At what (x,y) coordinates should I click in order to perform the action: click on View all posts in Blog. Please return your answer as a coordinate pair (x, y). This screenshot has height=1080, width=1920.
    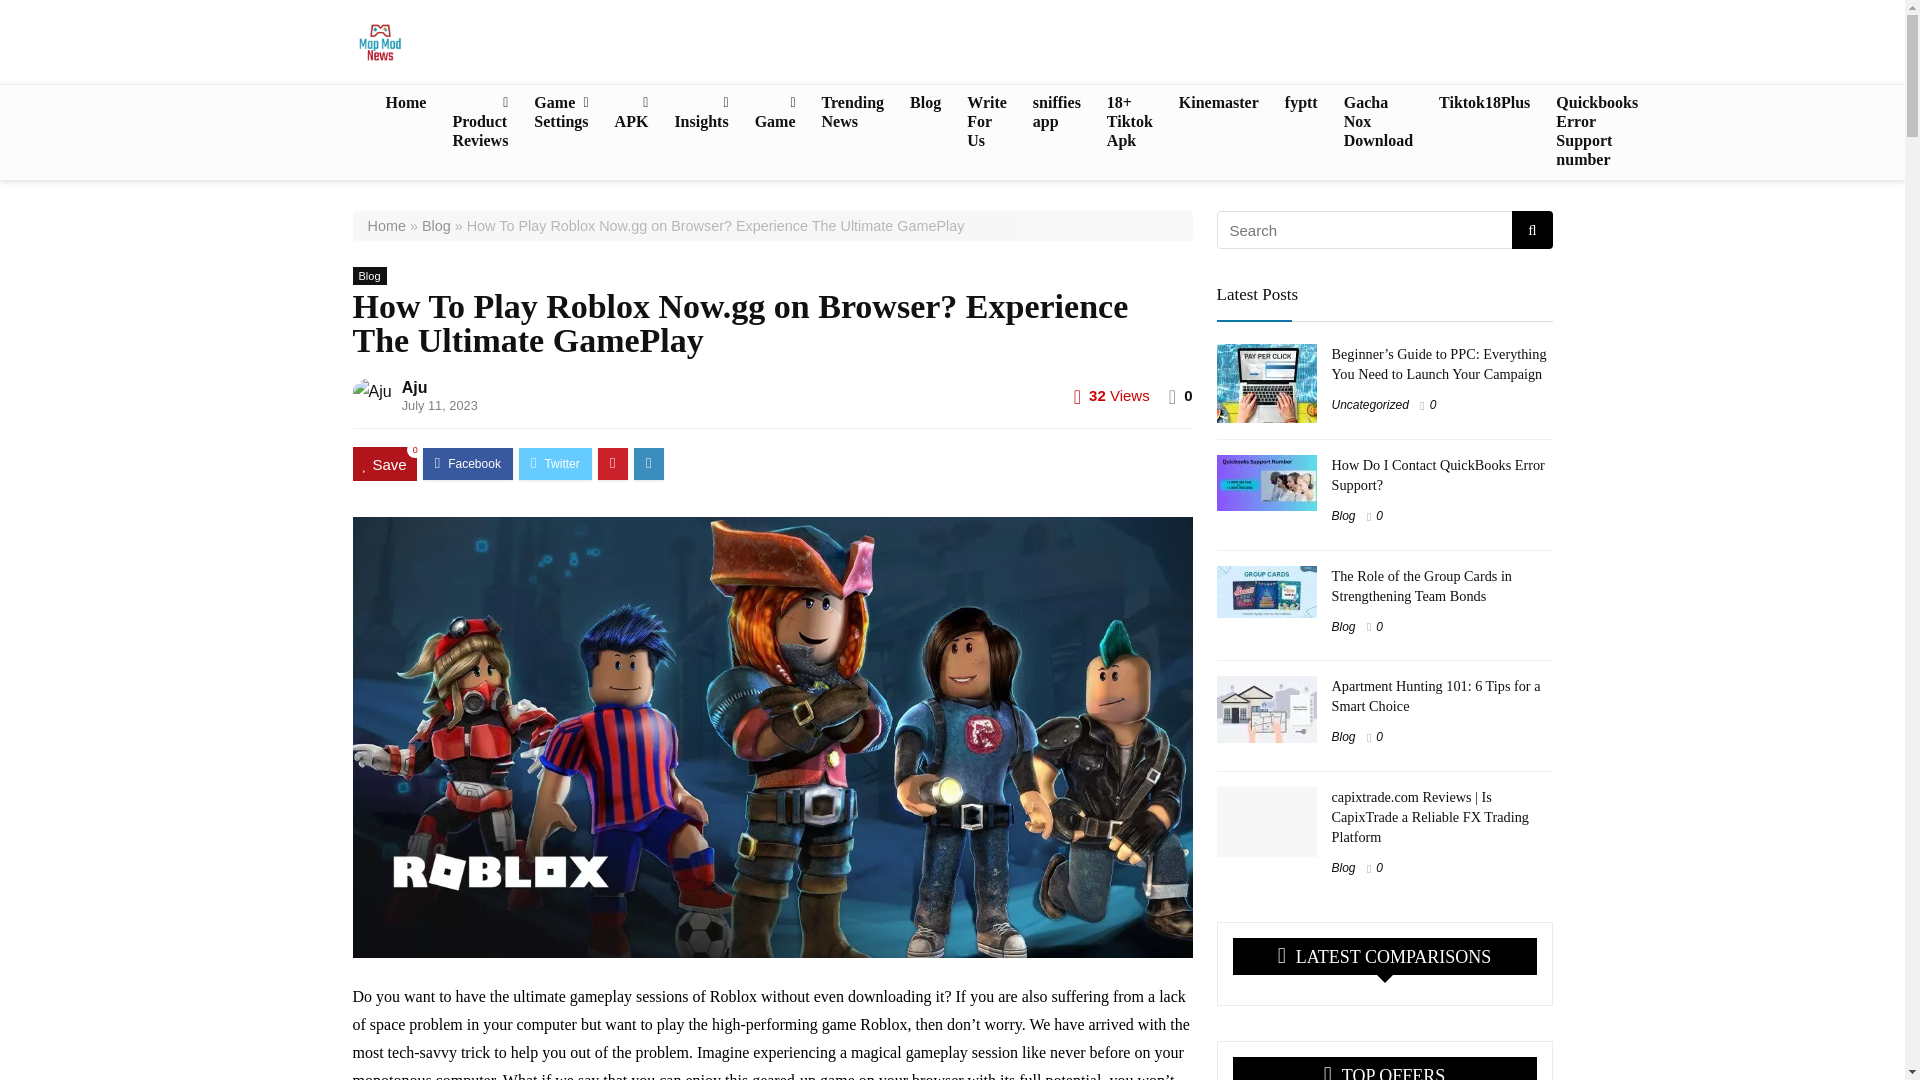
    Looking at the image, I should click on (368, 276).